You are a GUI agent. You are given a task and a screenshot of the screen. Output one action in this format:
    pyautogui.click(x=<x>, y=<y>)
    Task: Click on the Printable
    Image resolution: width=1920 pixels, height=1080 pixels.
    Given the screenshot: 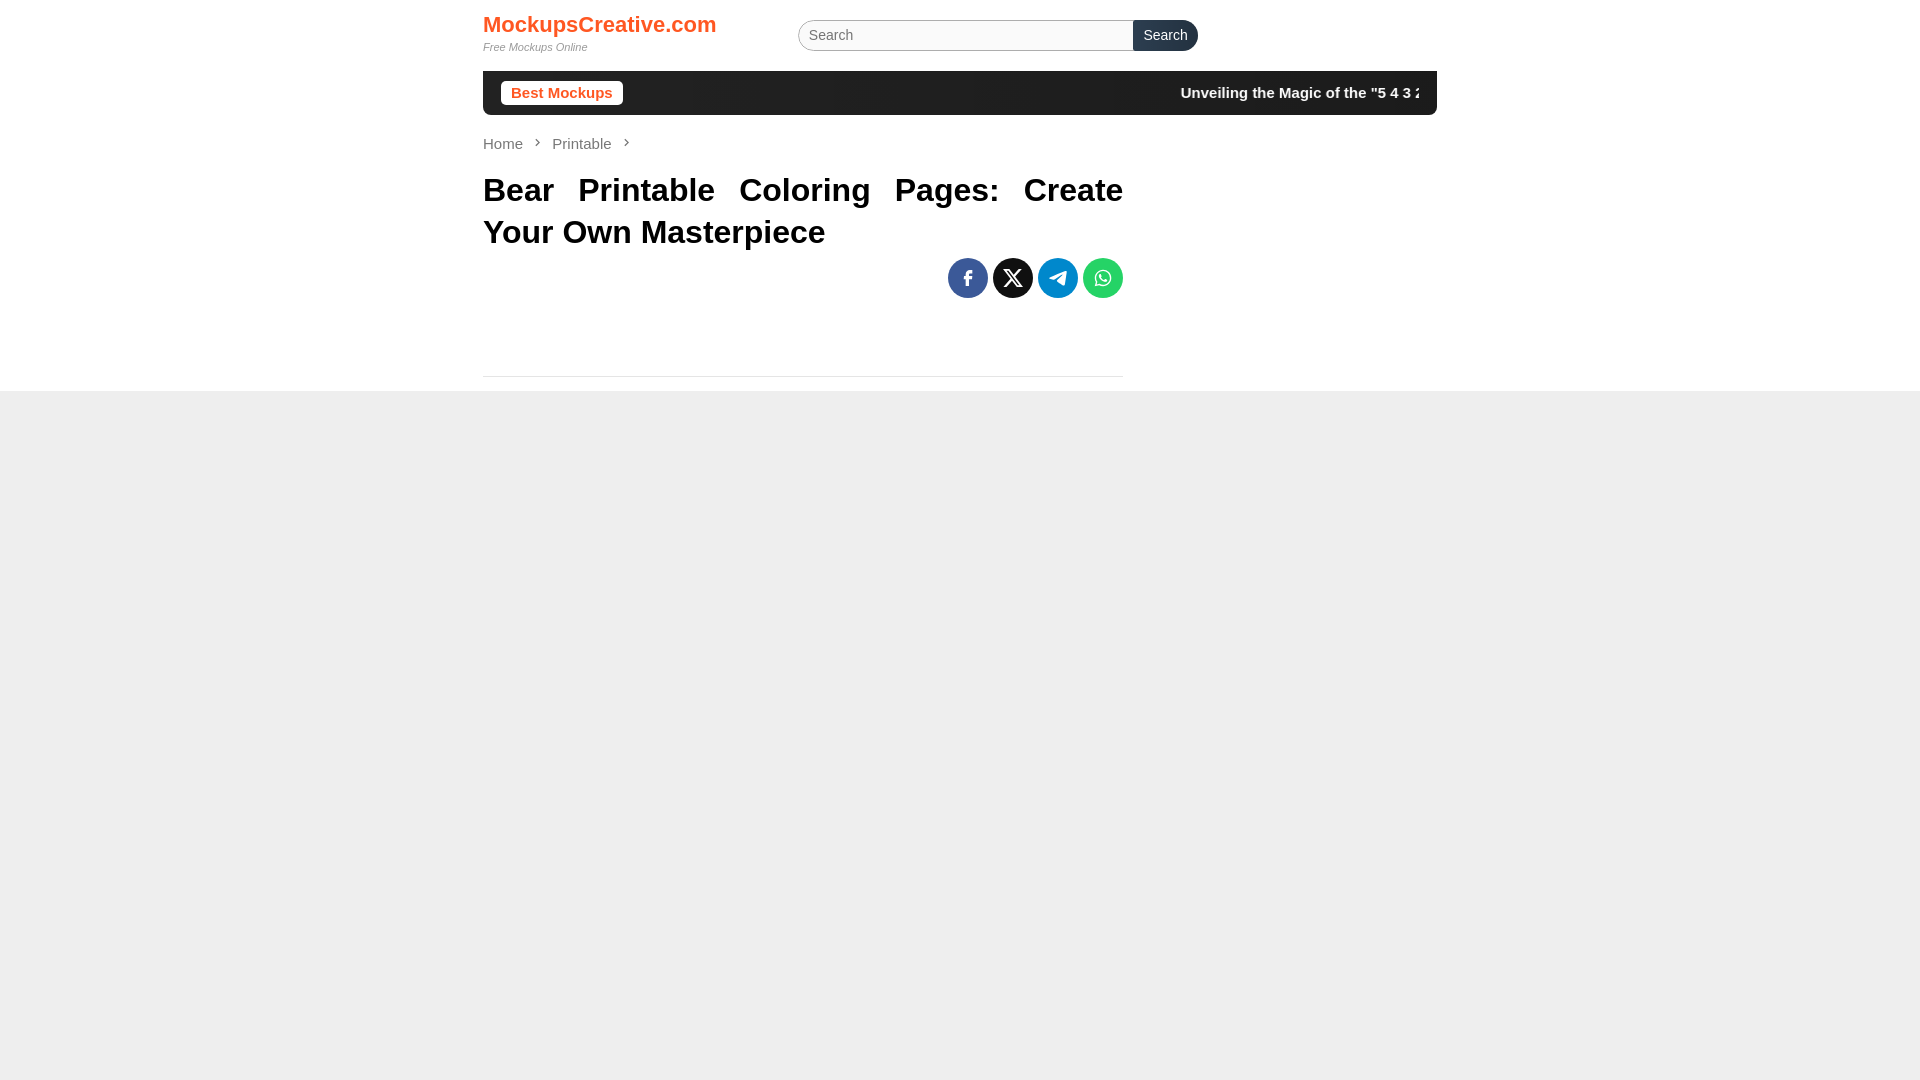 What is the action you would take?
    pyautogui.click(x=583, y=144)
    